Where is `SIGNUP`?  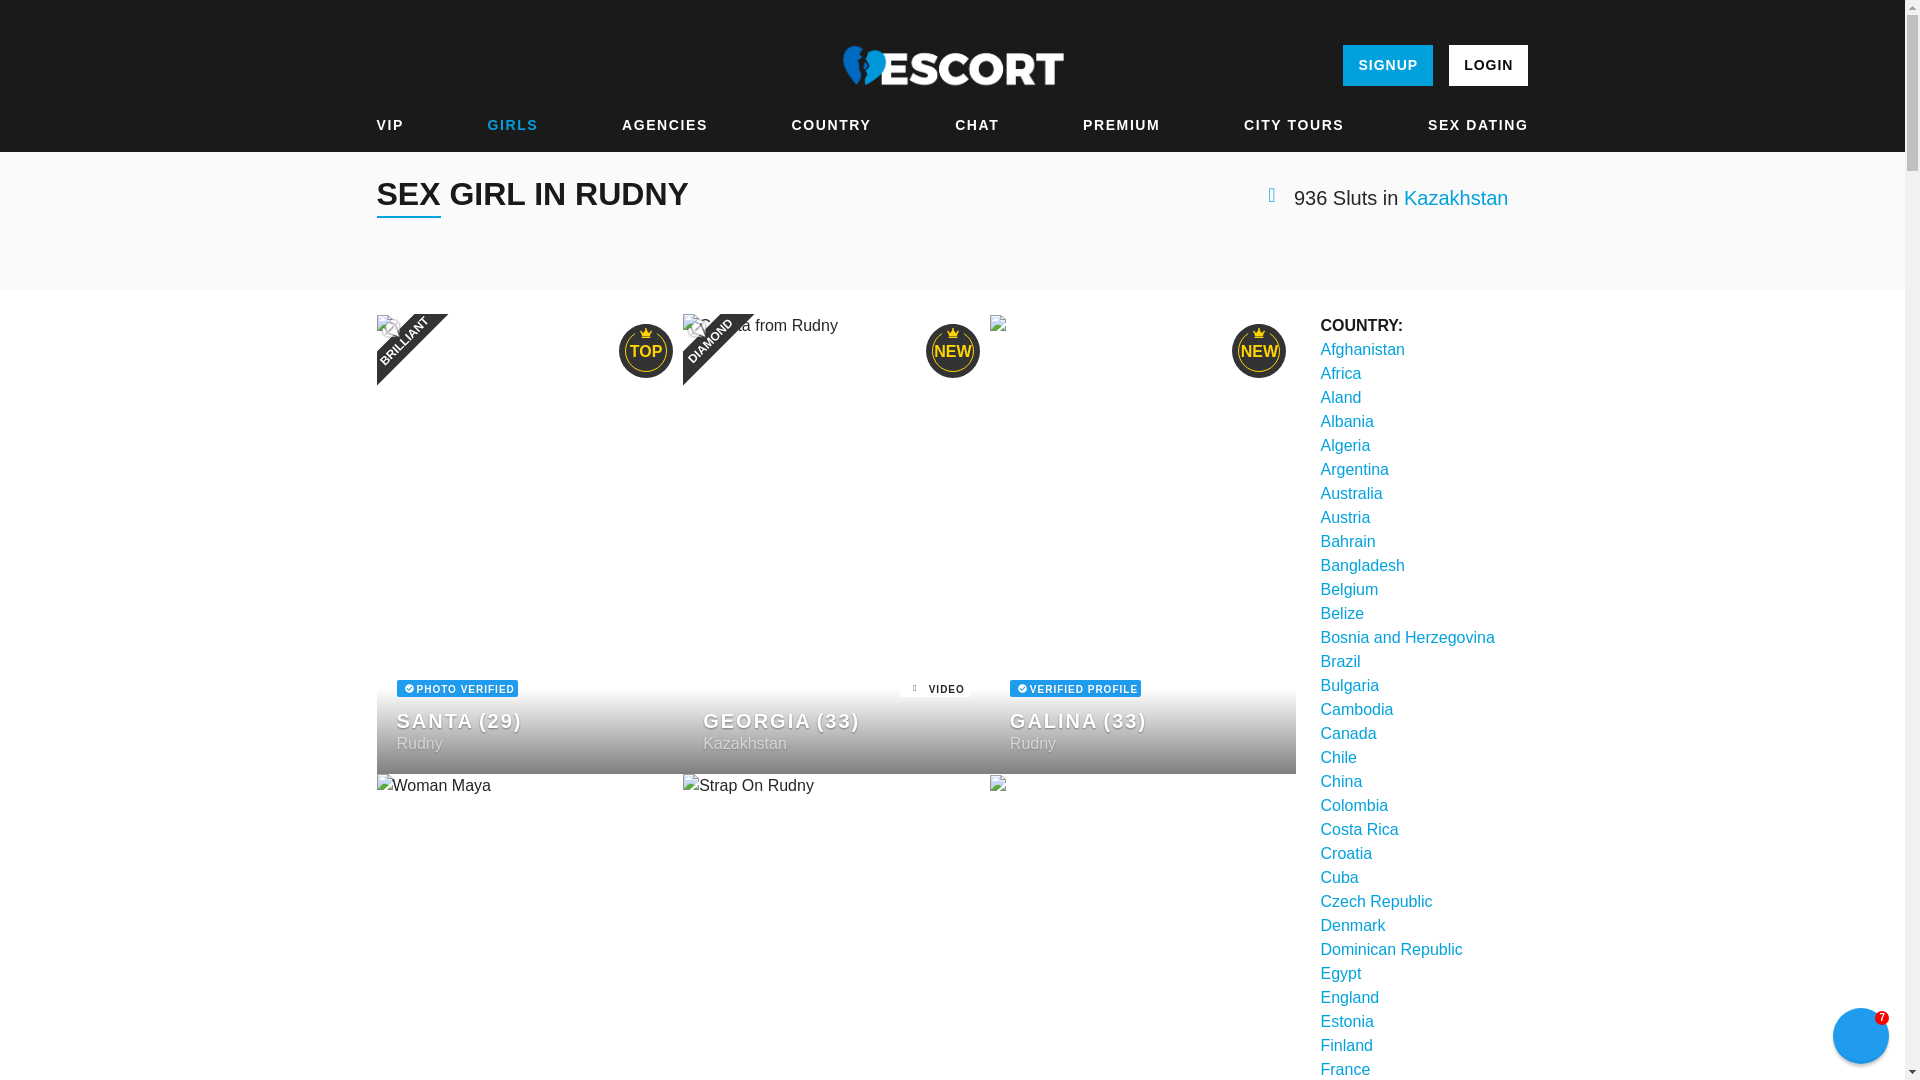 SIGNUP is located at coordinates (1387, 66).